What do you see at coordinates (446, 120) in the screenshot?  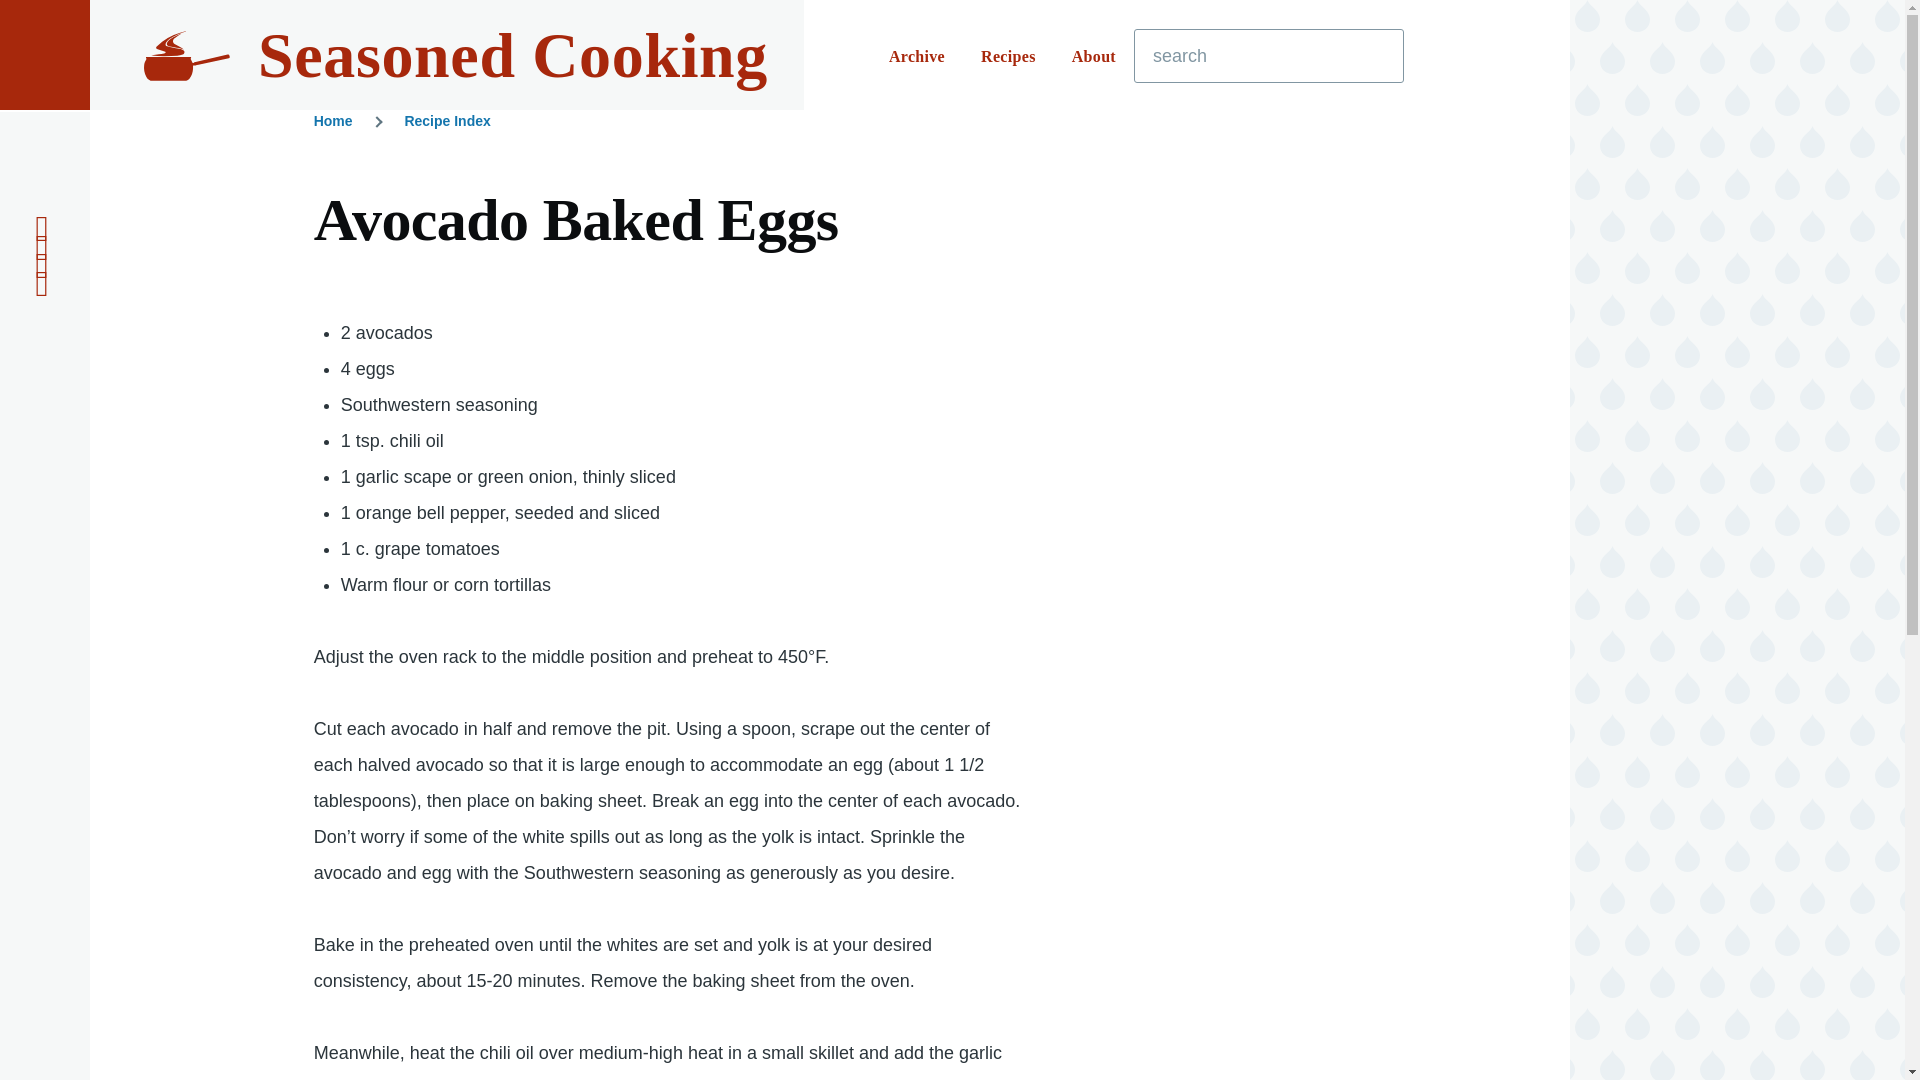 I see `Recipe Index` at bounding box center [446, 120].